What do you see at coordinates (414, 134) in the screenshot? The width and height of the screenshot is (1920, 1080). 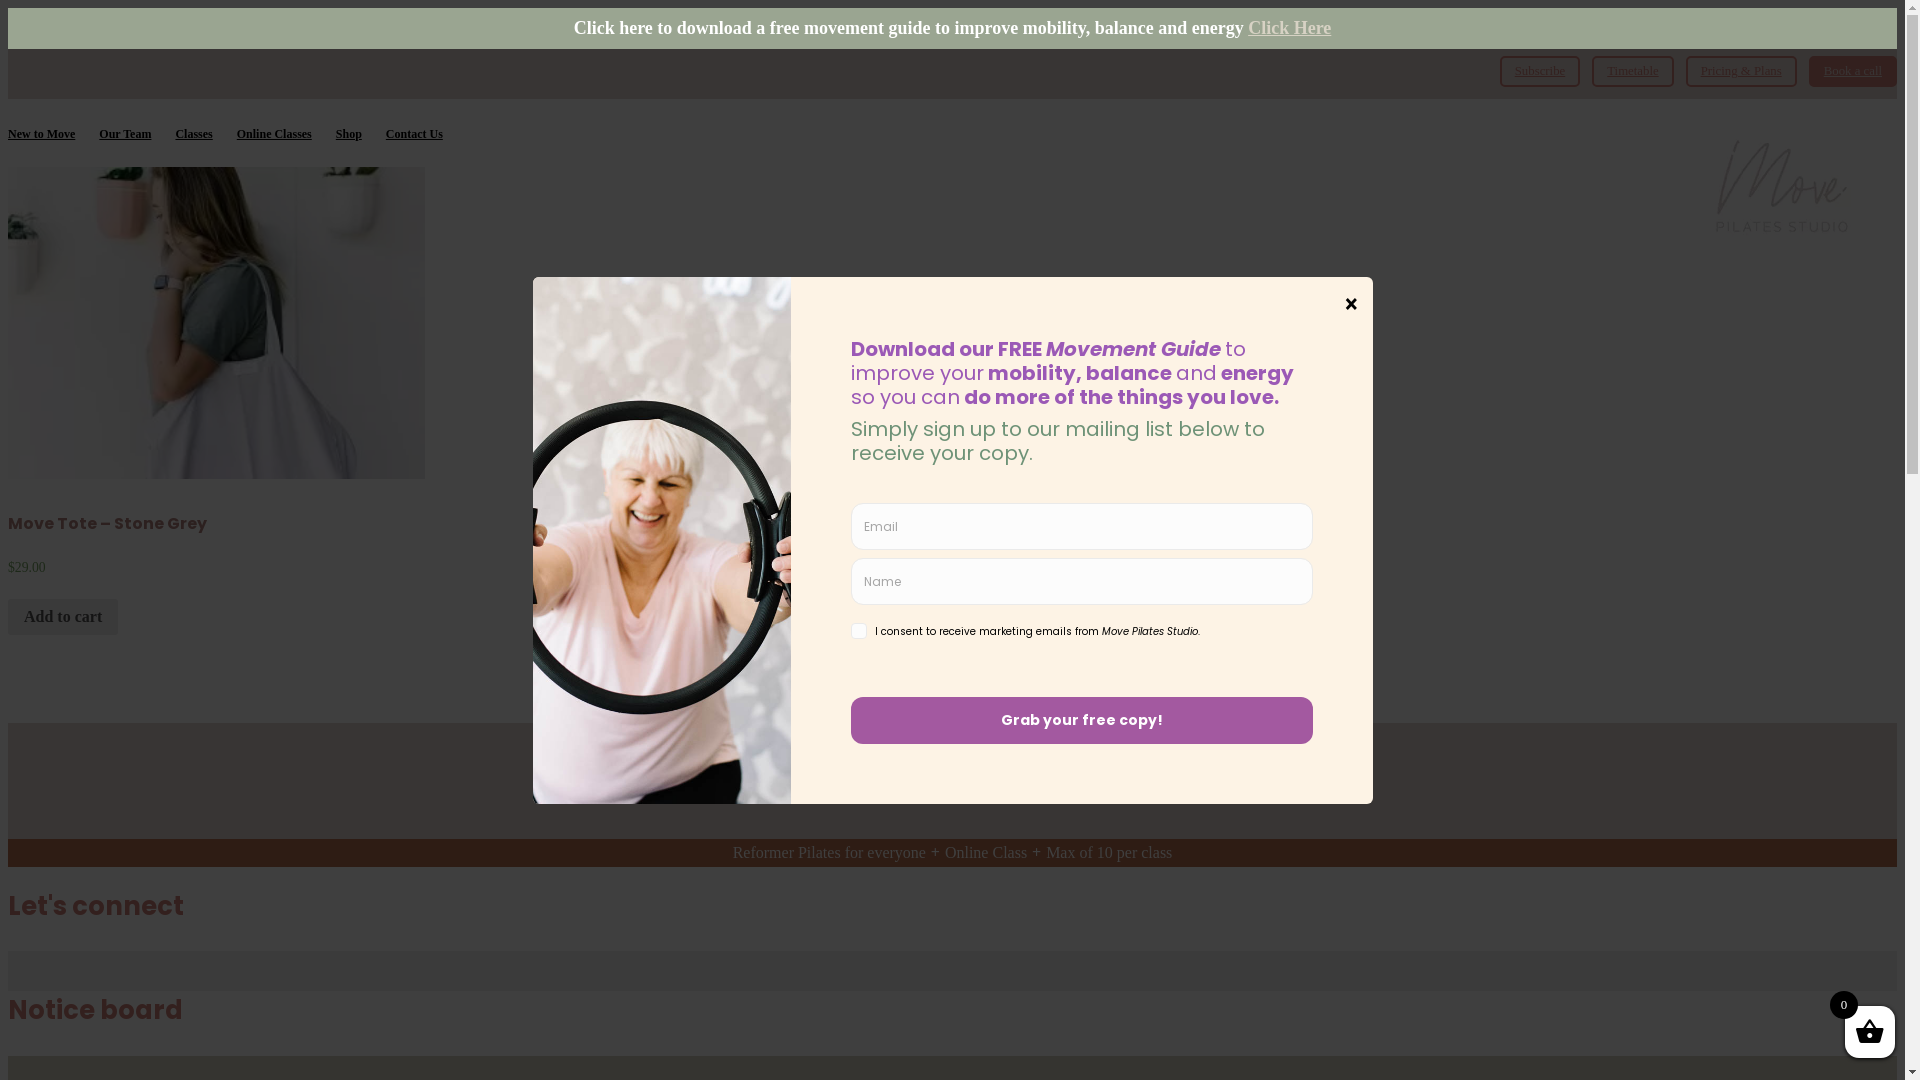 I see `Contact Us` at bounding box center [414, 134].